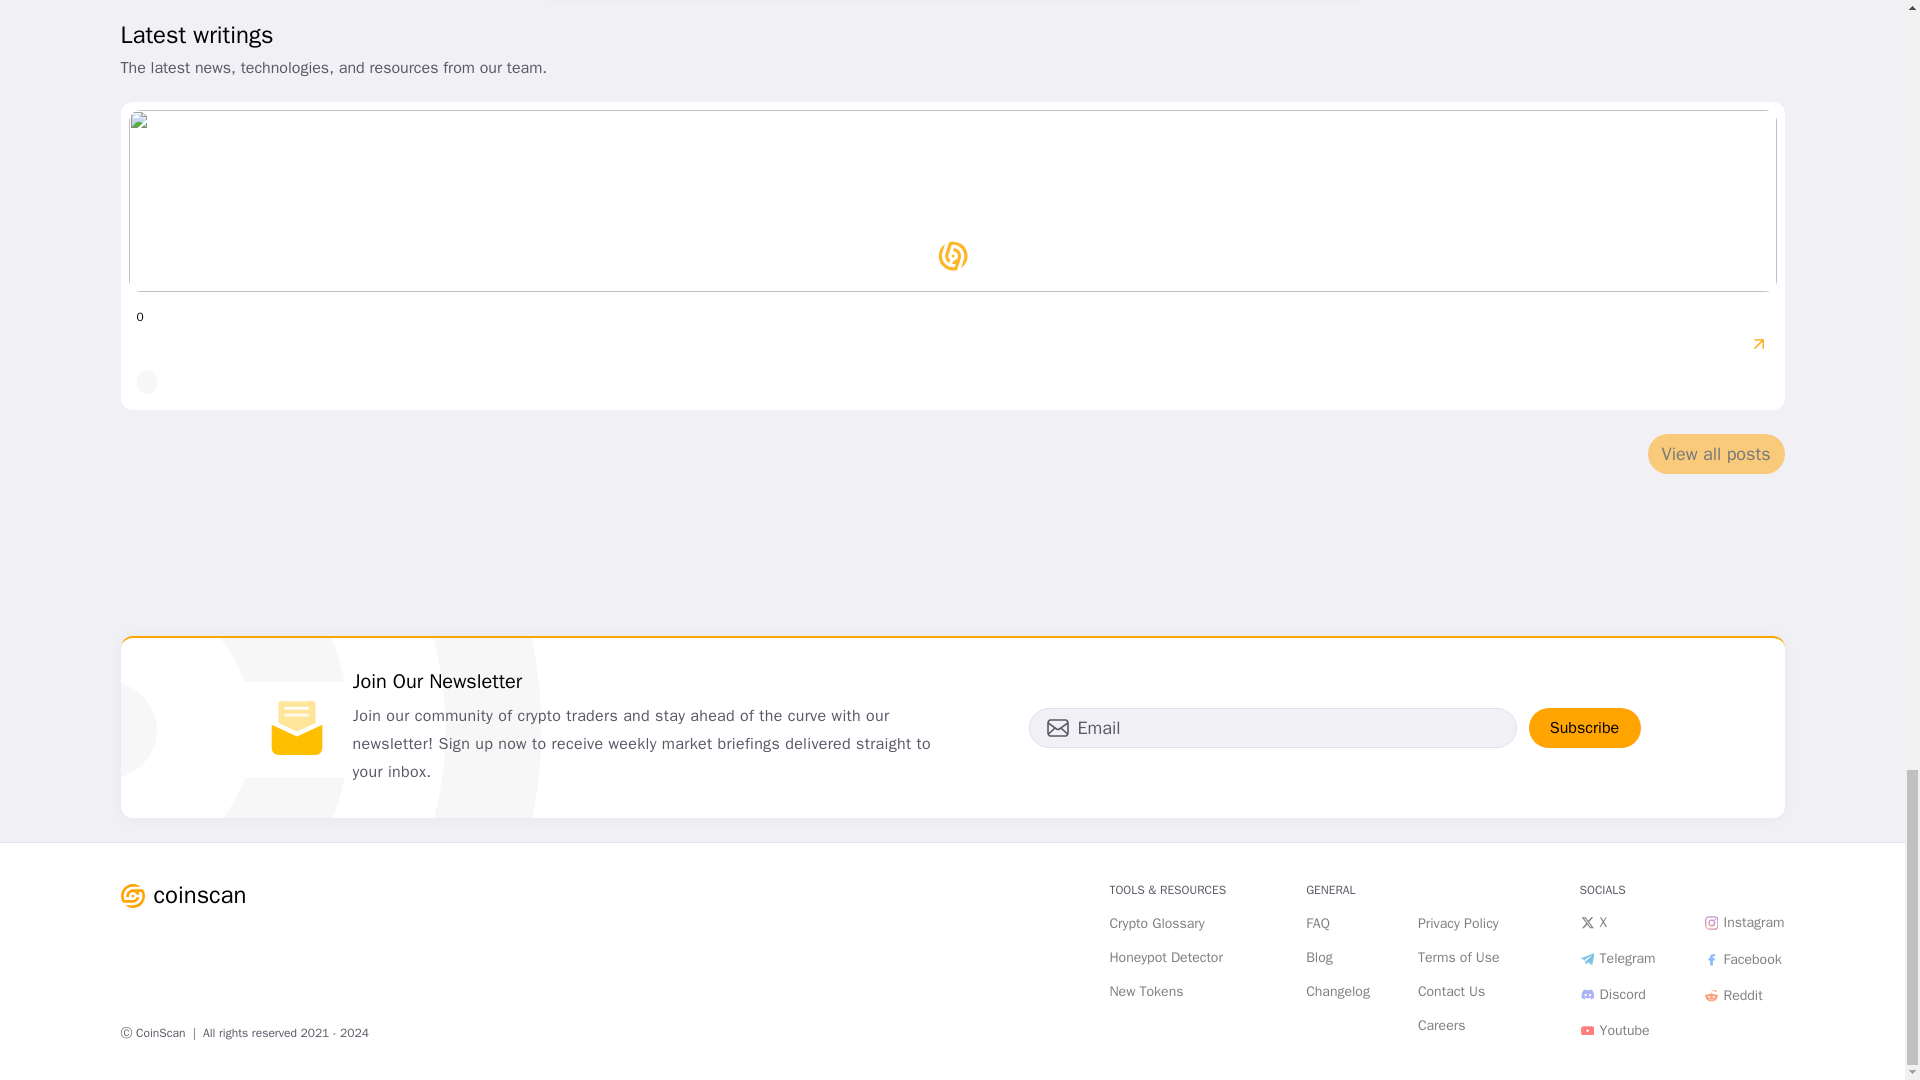 This screenshot has width=1920, height=1080. What do you see at coordinates (1318, 924) in the screenshot?
I see `CoinScan faq` at bounding box center [1318, 924].